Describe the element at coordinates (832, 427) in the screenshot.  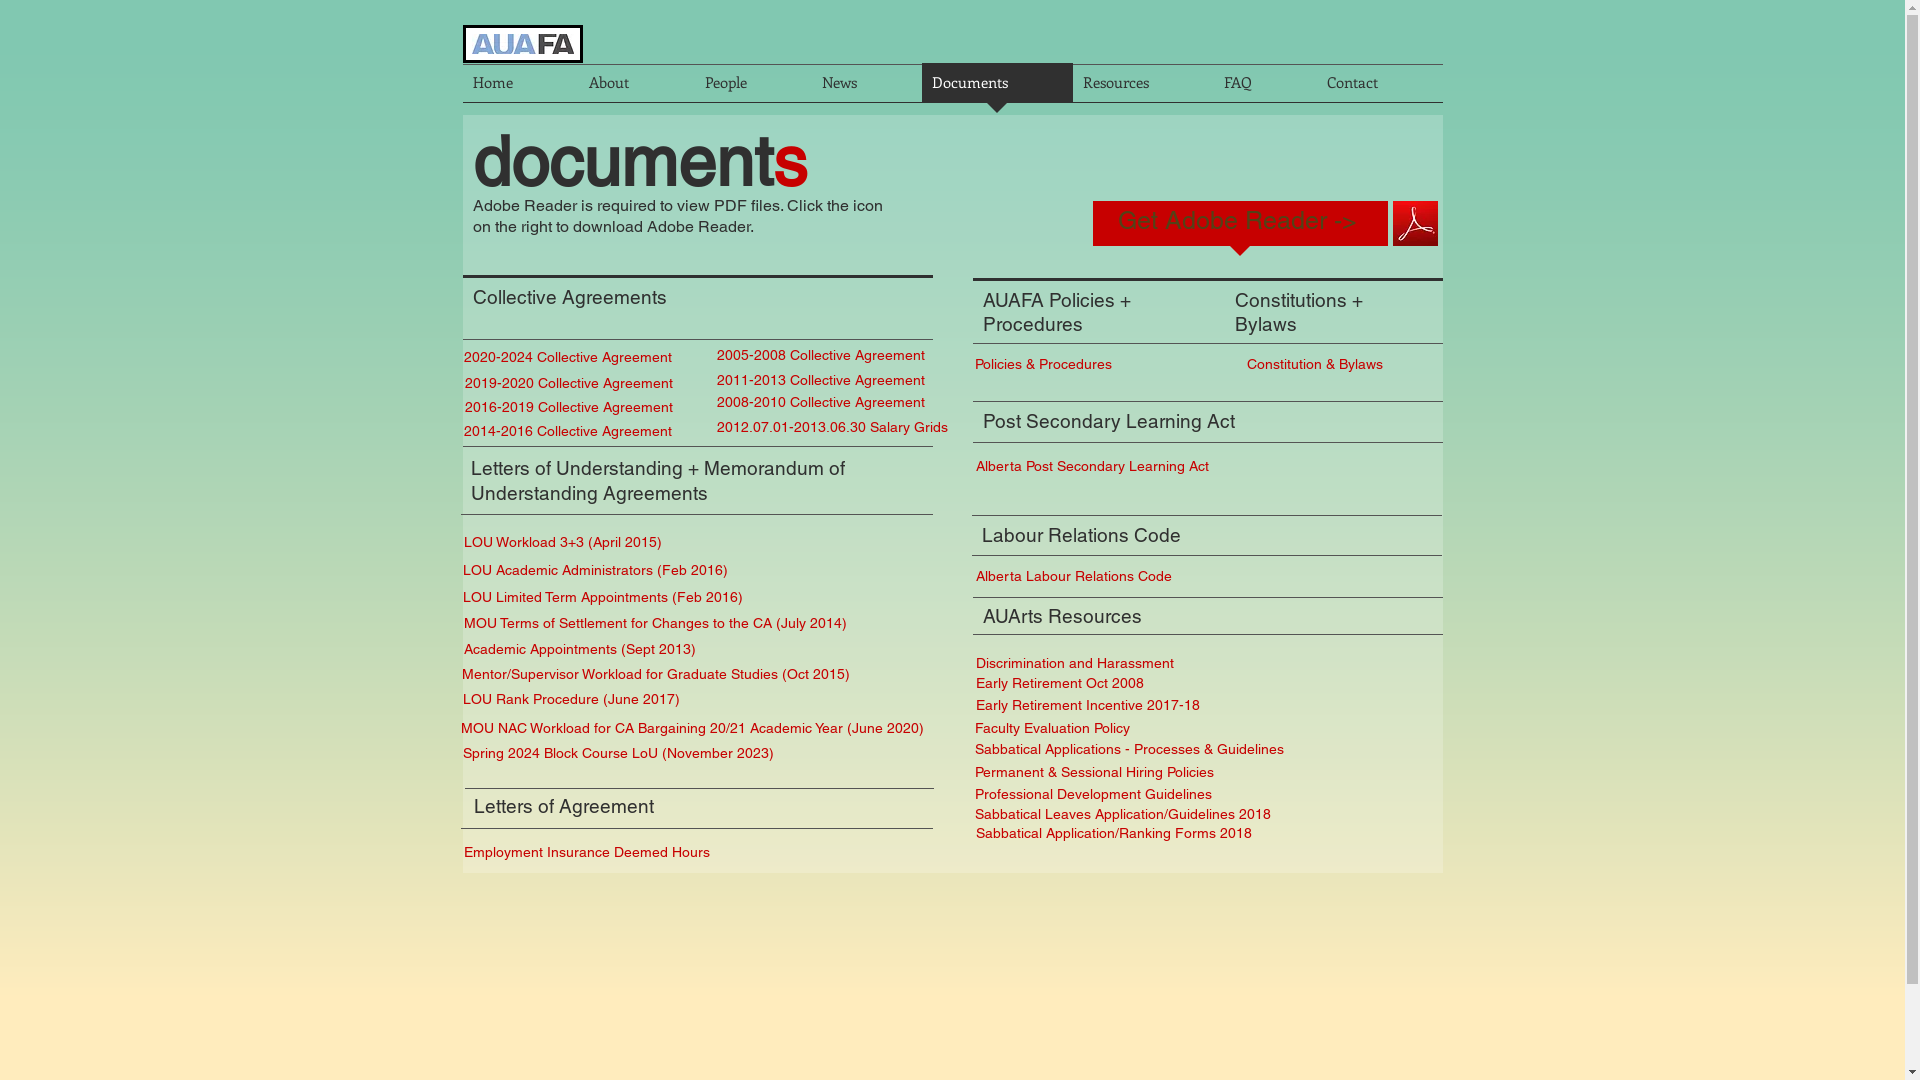
I see `2012.07.01-2013.06.30 Salary Grids` at that location.